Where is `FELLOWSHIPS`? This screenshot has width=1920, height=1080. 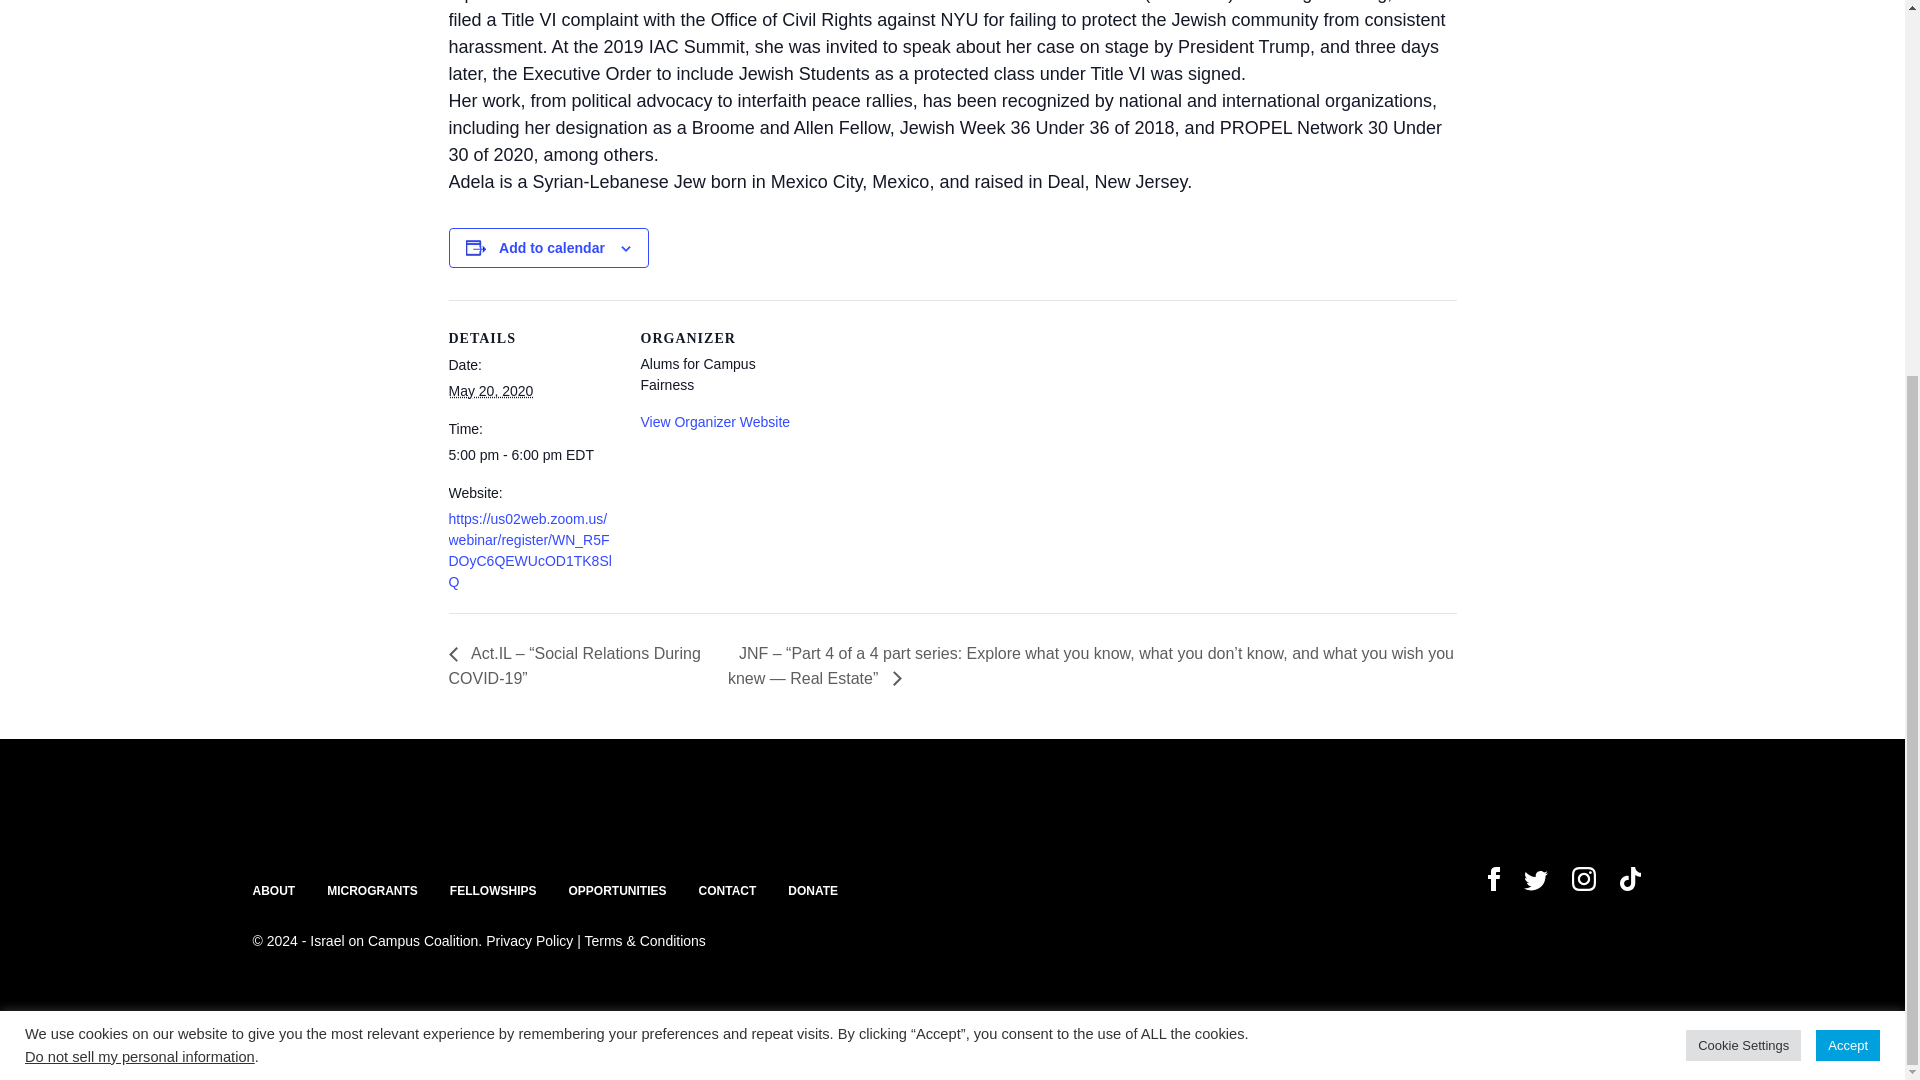
FELLOWSHIPS is located at coordinates (493, 890).